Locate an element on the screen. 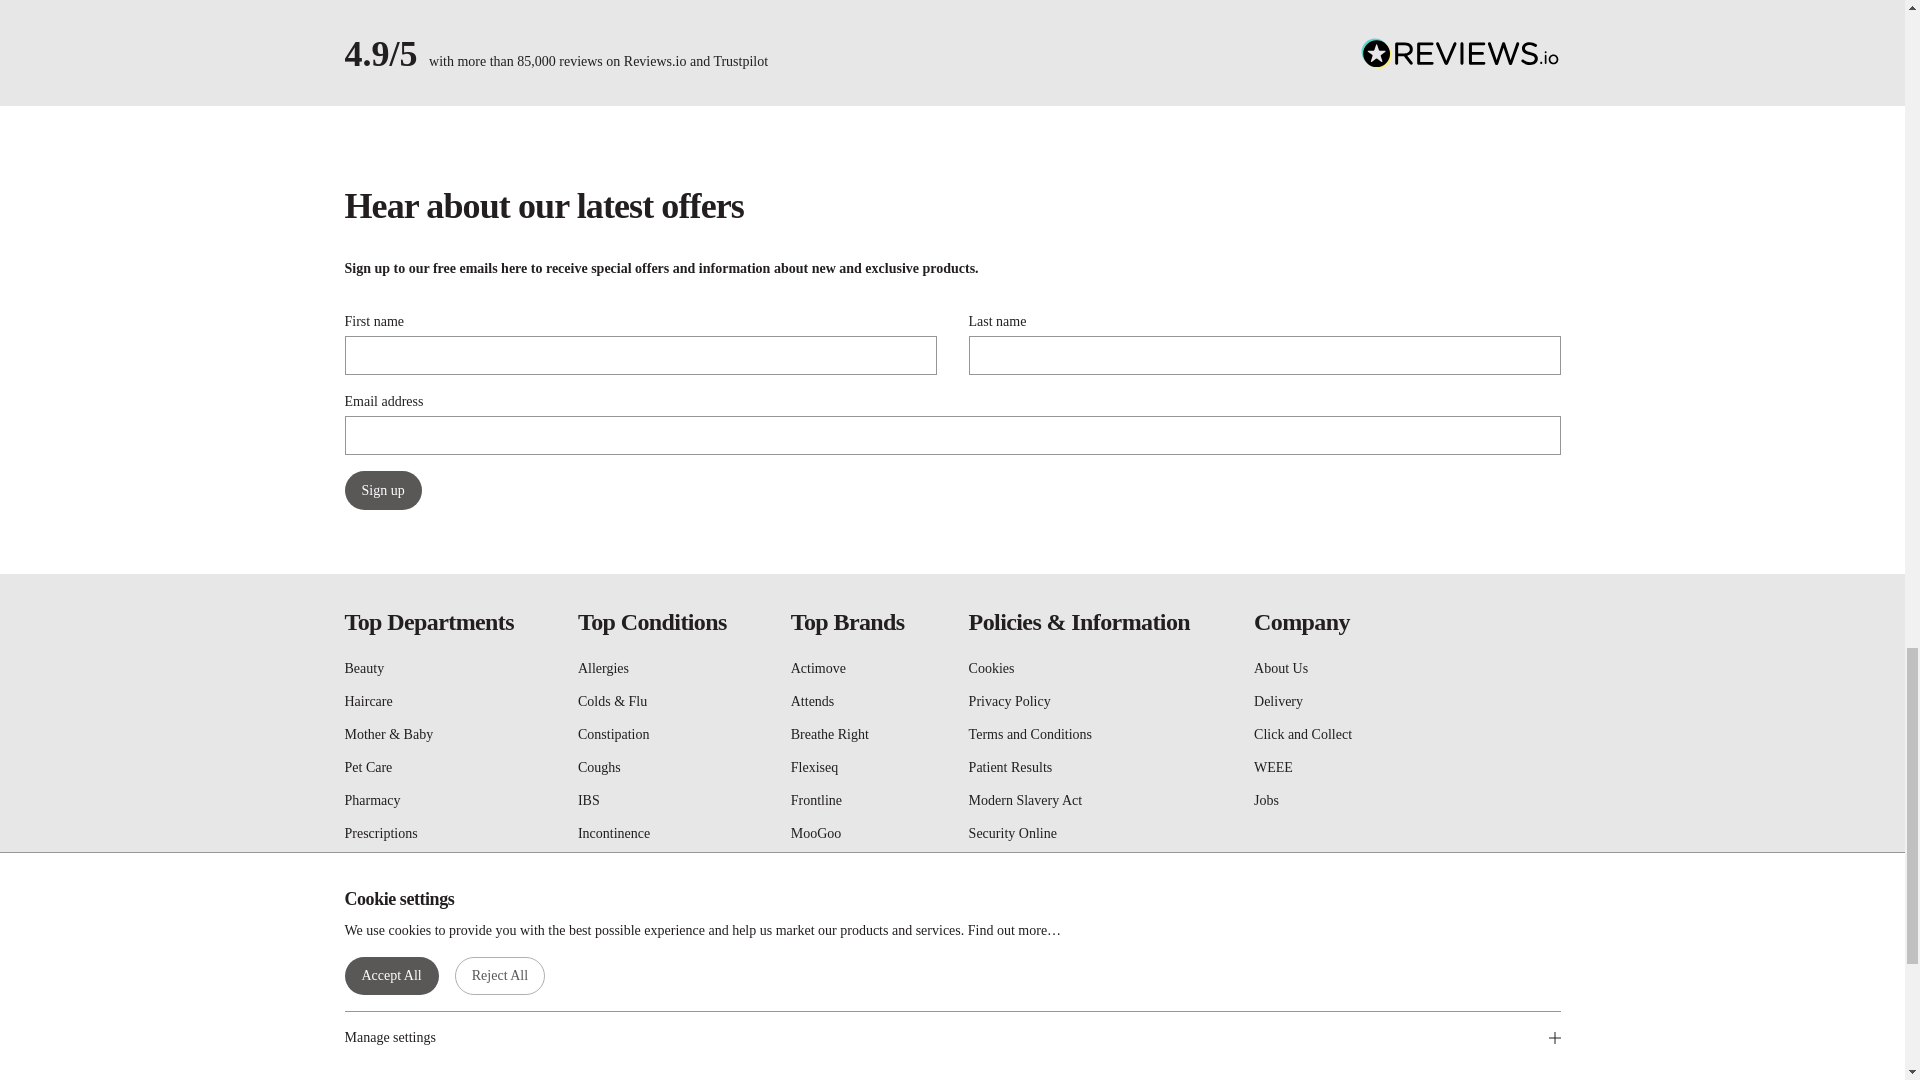 Image resolution: width=1920 pixels, height=1080 pixels. Sign up is located at coordinates (382, 490).